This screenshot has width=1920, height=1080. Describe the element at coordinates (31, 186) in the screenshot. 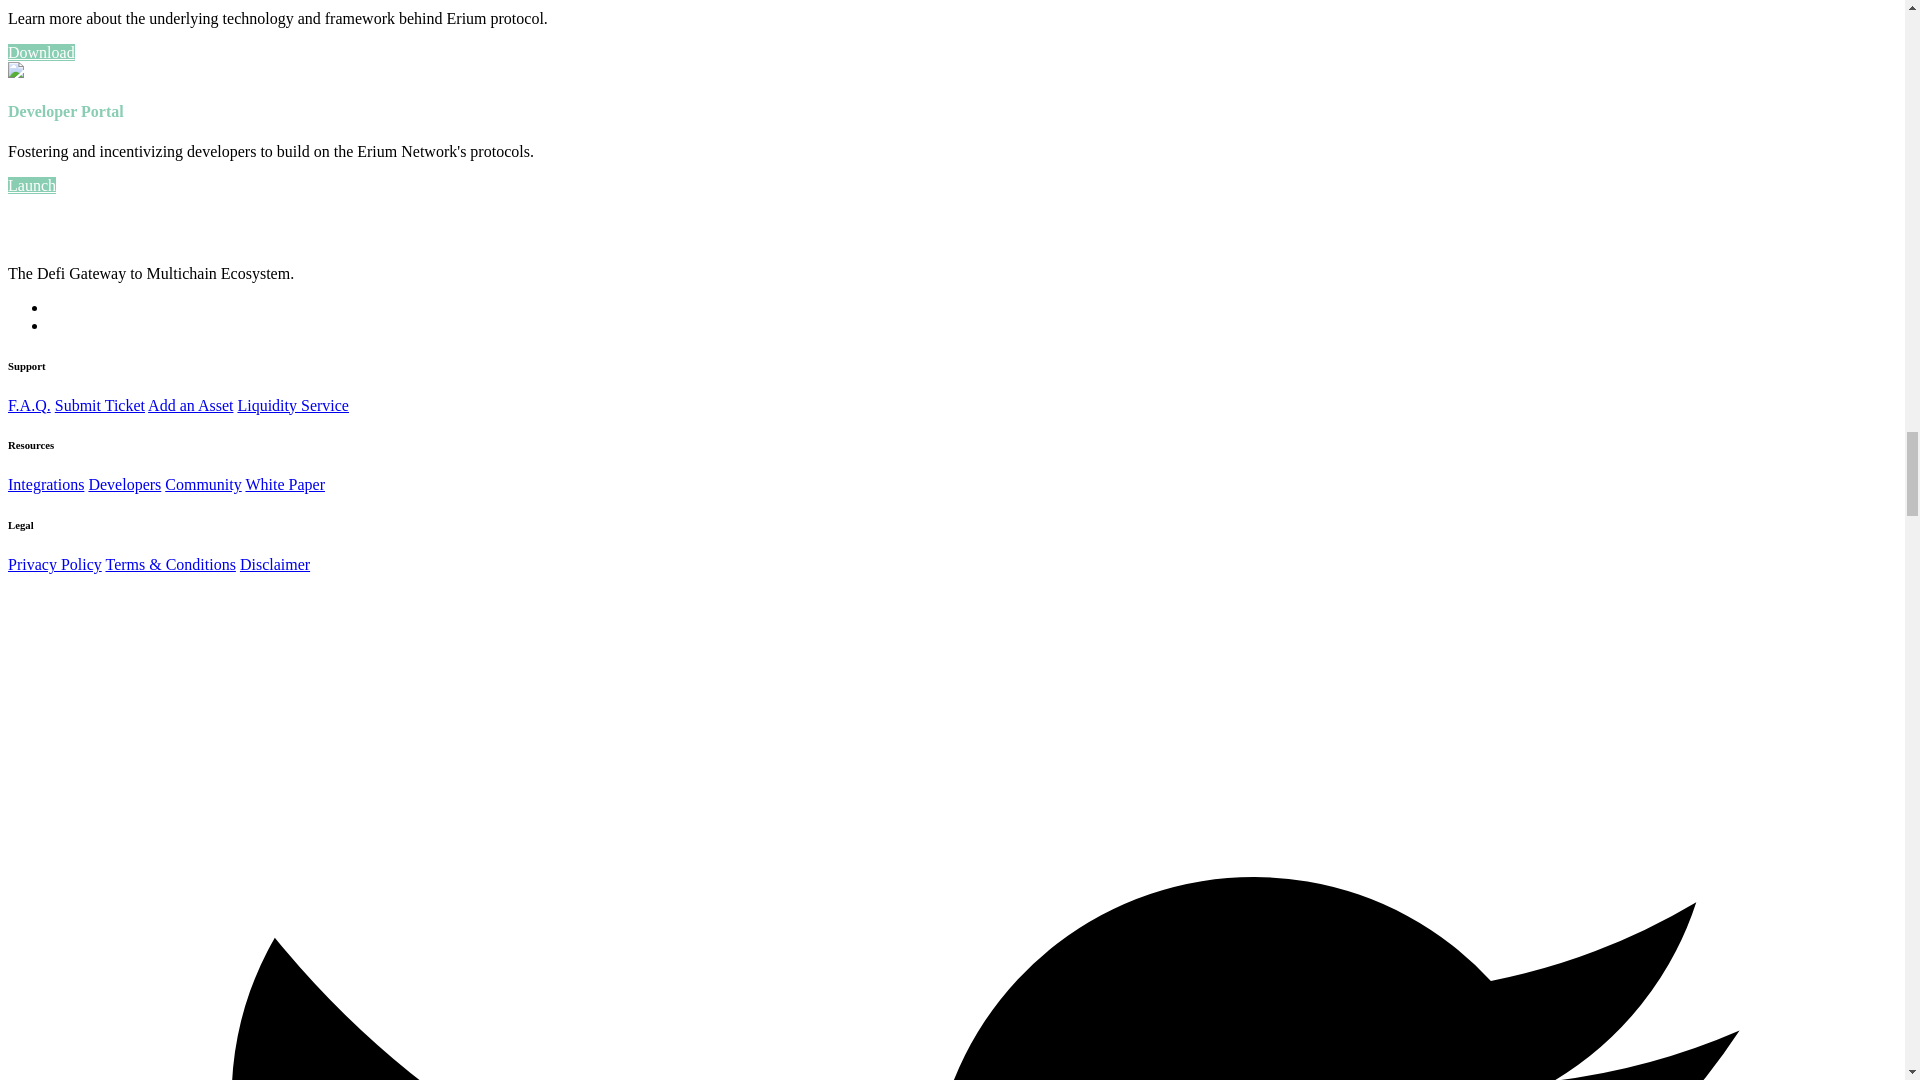

I see `Launch` at that location.